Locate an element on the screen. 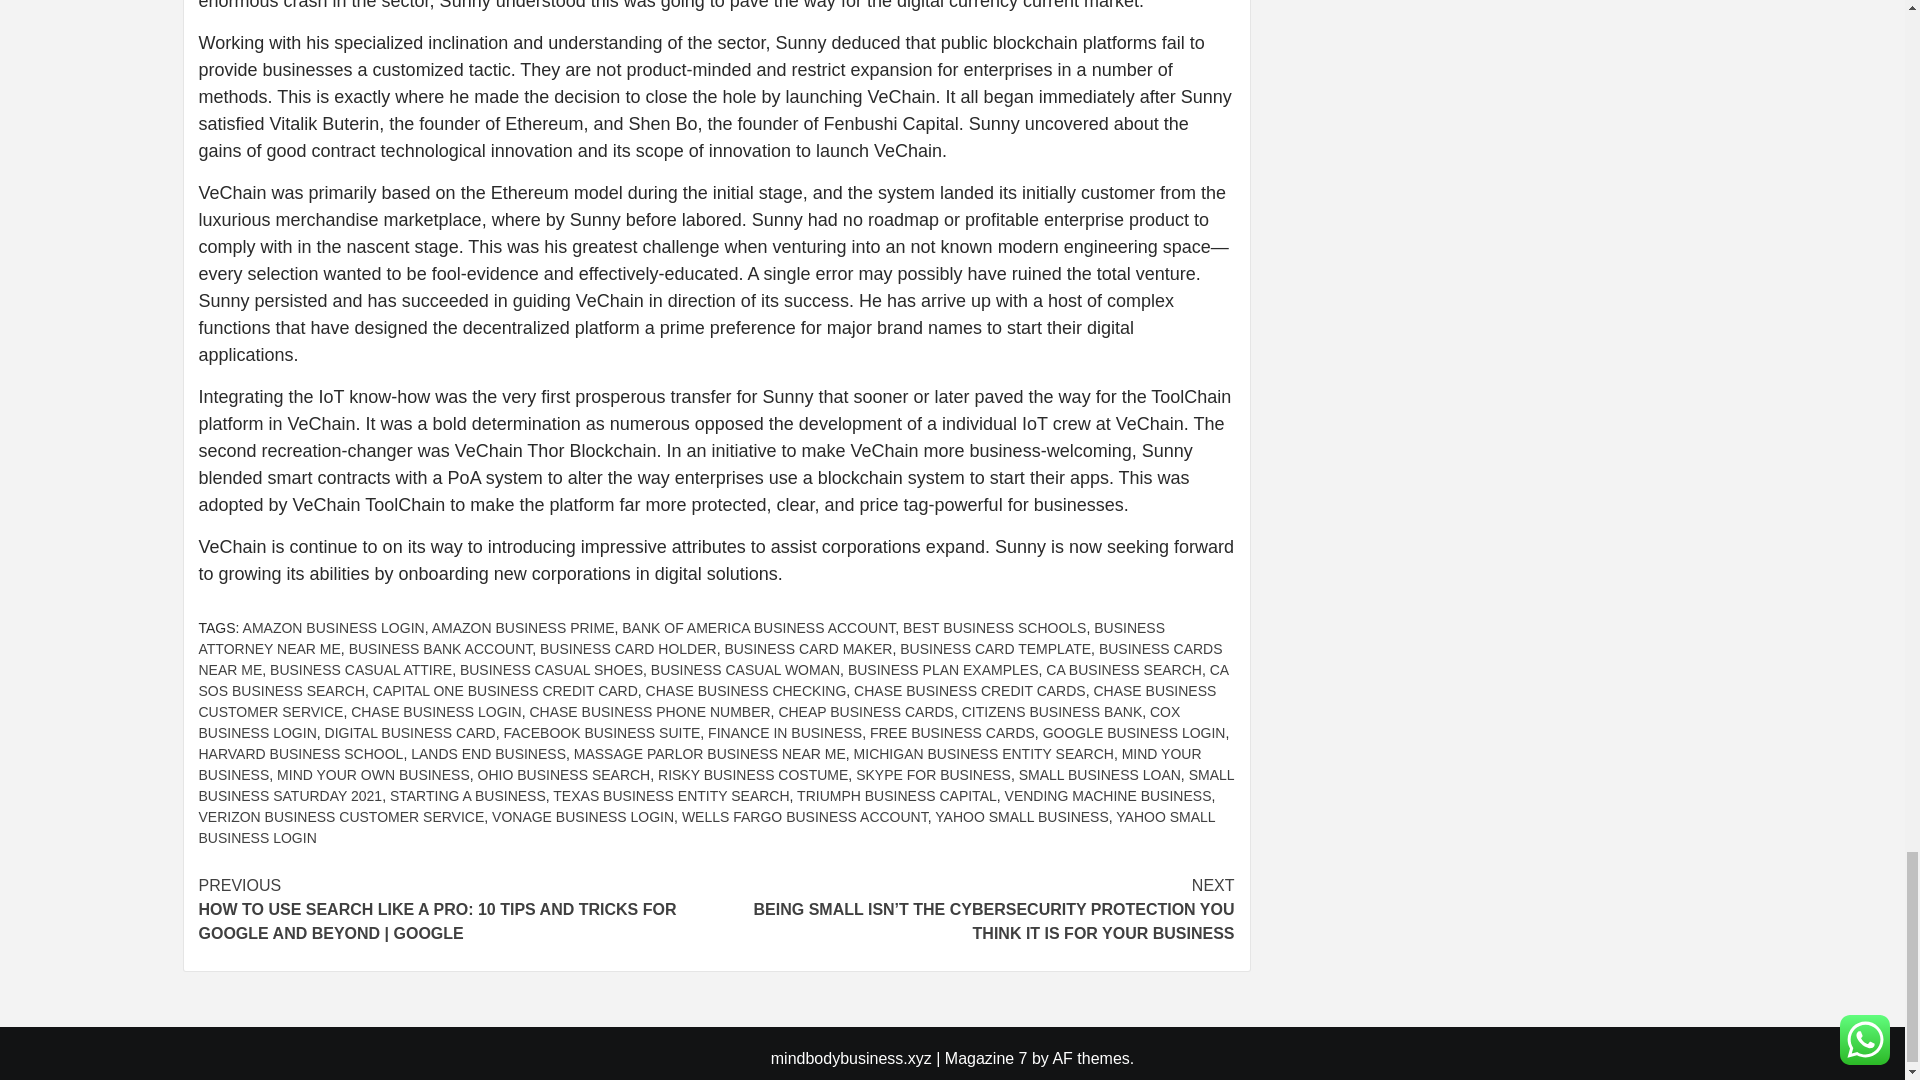 The width and height of the screenshot is (1920, 1080). BUSINESS ATTORNEY NEAR ME is located at coordinates (681, 638).